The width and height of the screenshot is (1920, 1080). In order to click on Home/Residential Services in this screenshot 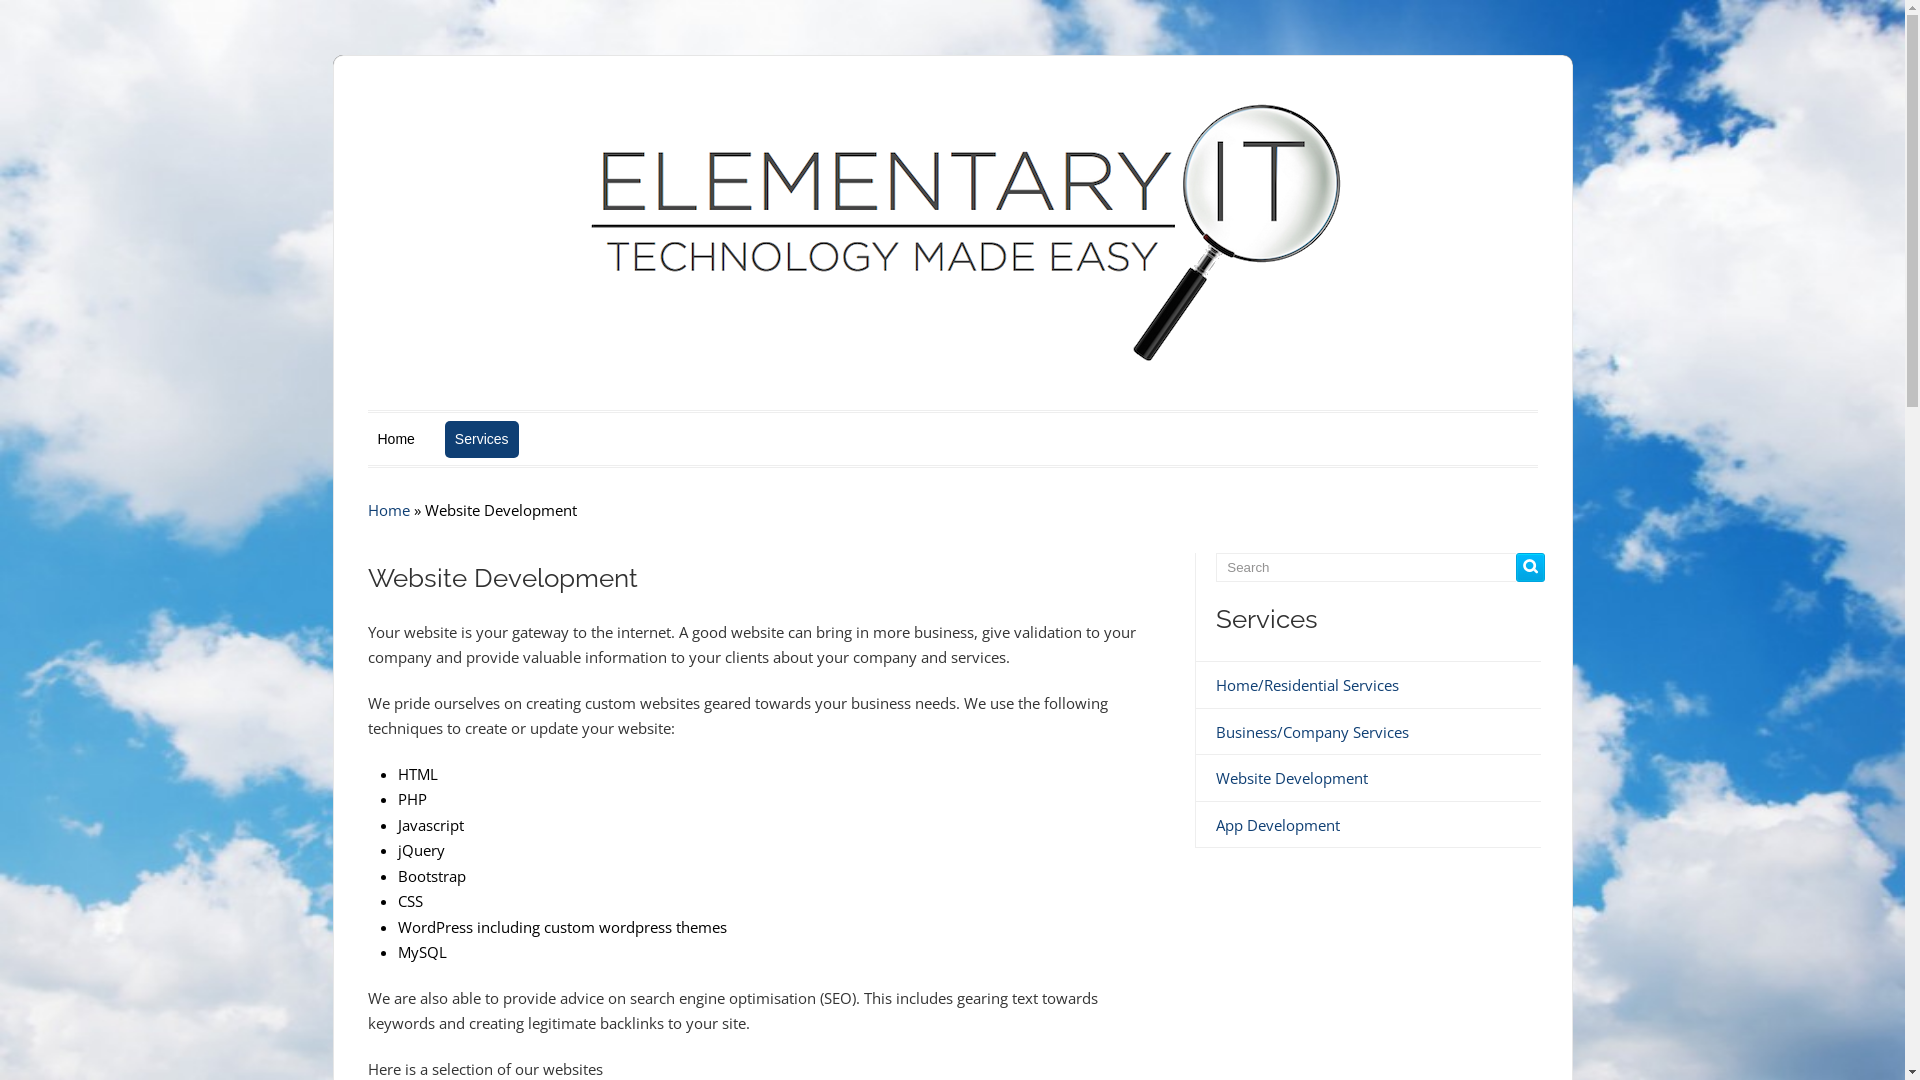, I will do `click(1308, 685)`.